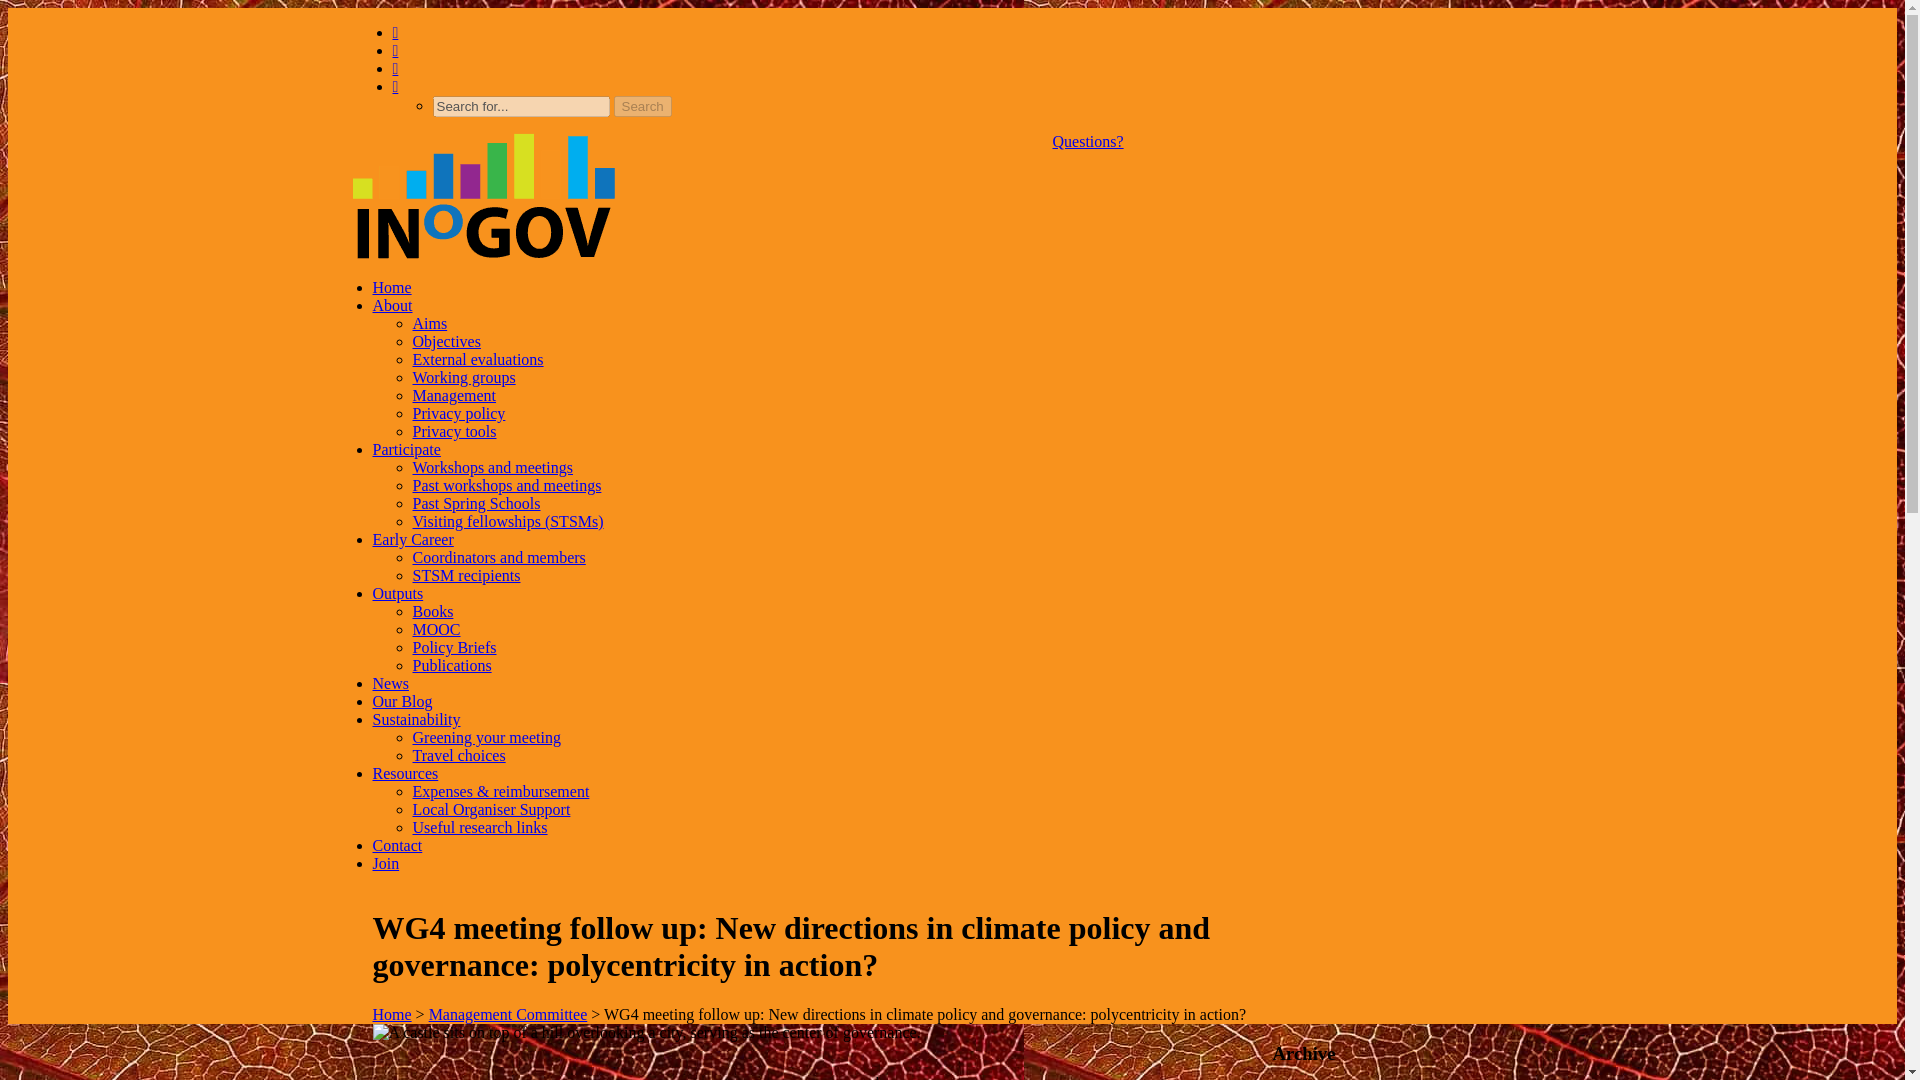 The image size is (1920, 1080). Describe the element at coordinates (430, 323) in the screenshot. I see `Aims` at that location.